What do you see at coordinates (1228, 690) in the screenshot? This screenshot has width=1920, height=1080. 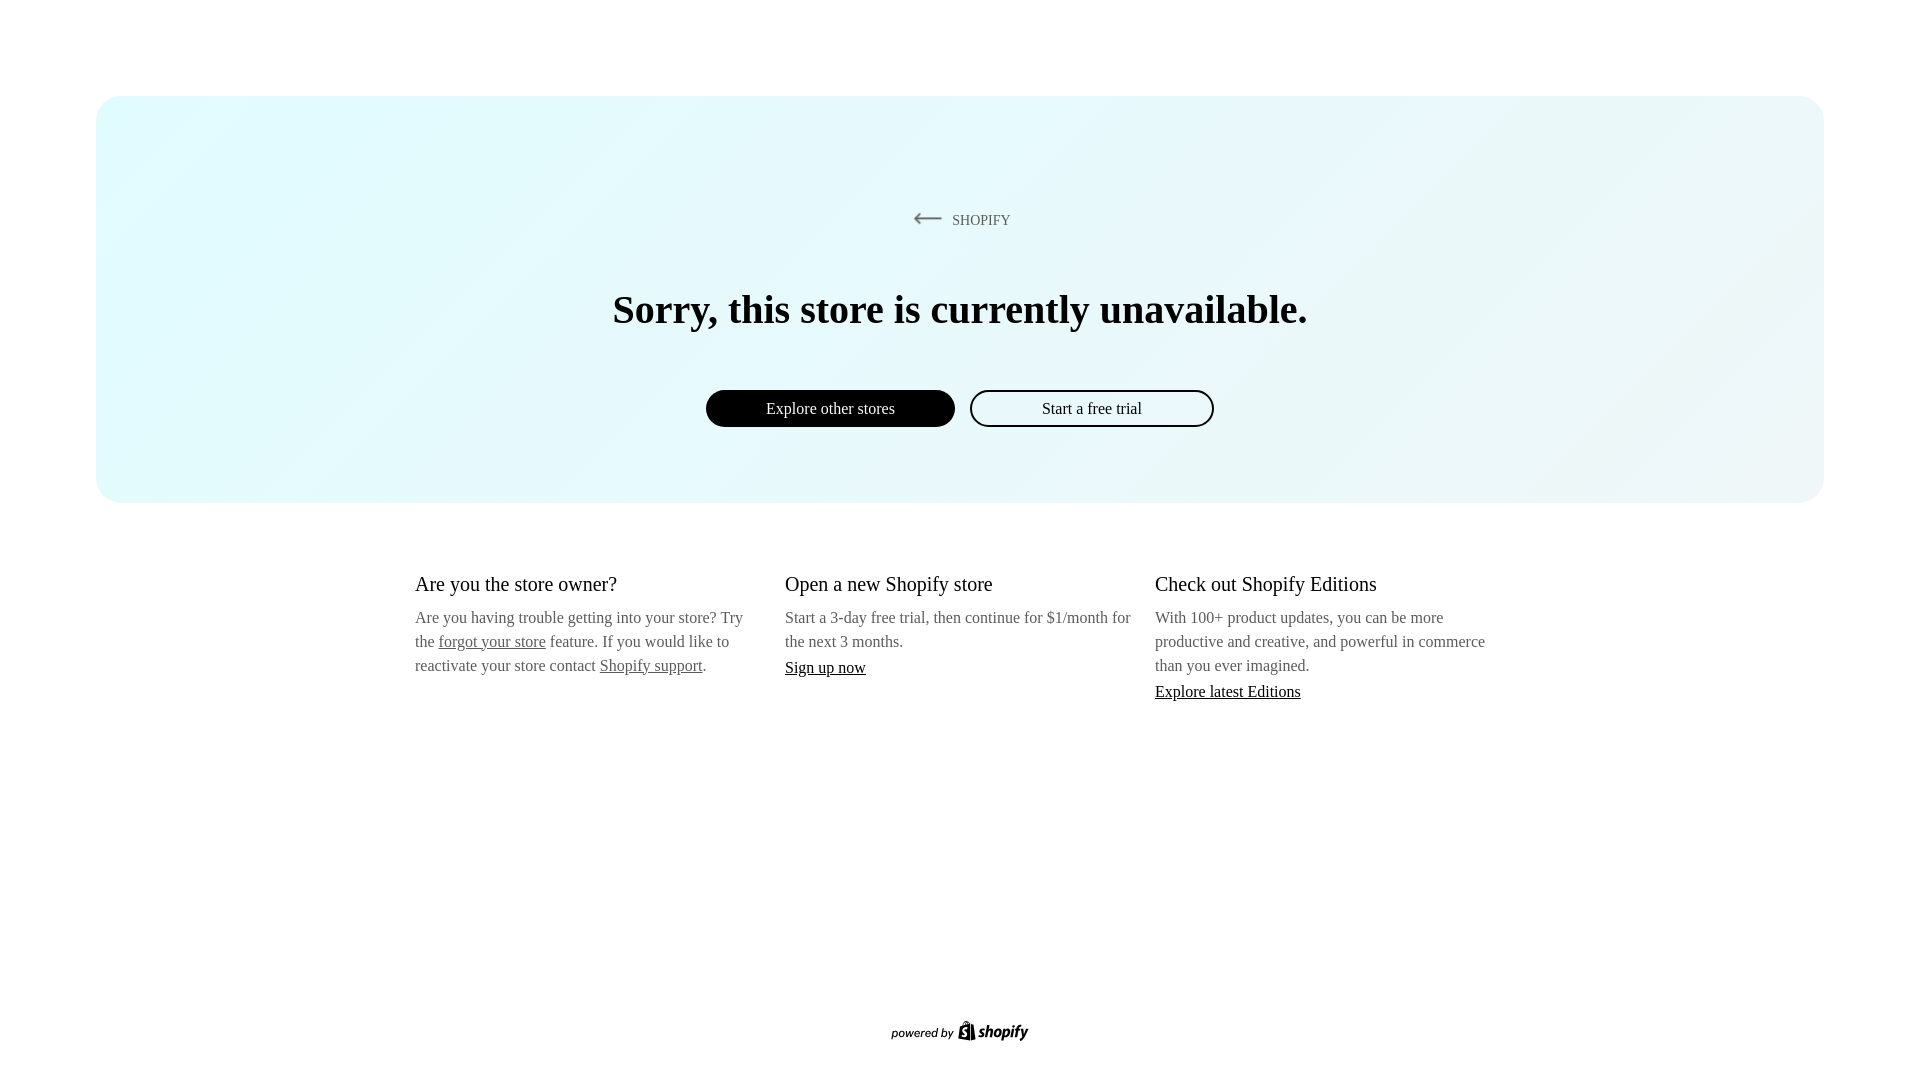 I see `Explore latest Editions` at bounding box center [1228, 690].